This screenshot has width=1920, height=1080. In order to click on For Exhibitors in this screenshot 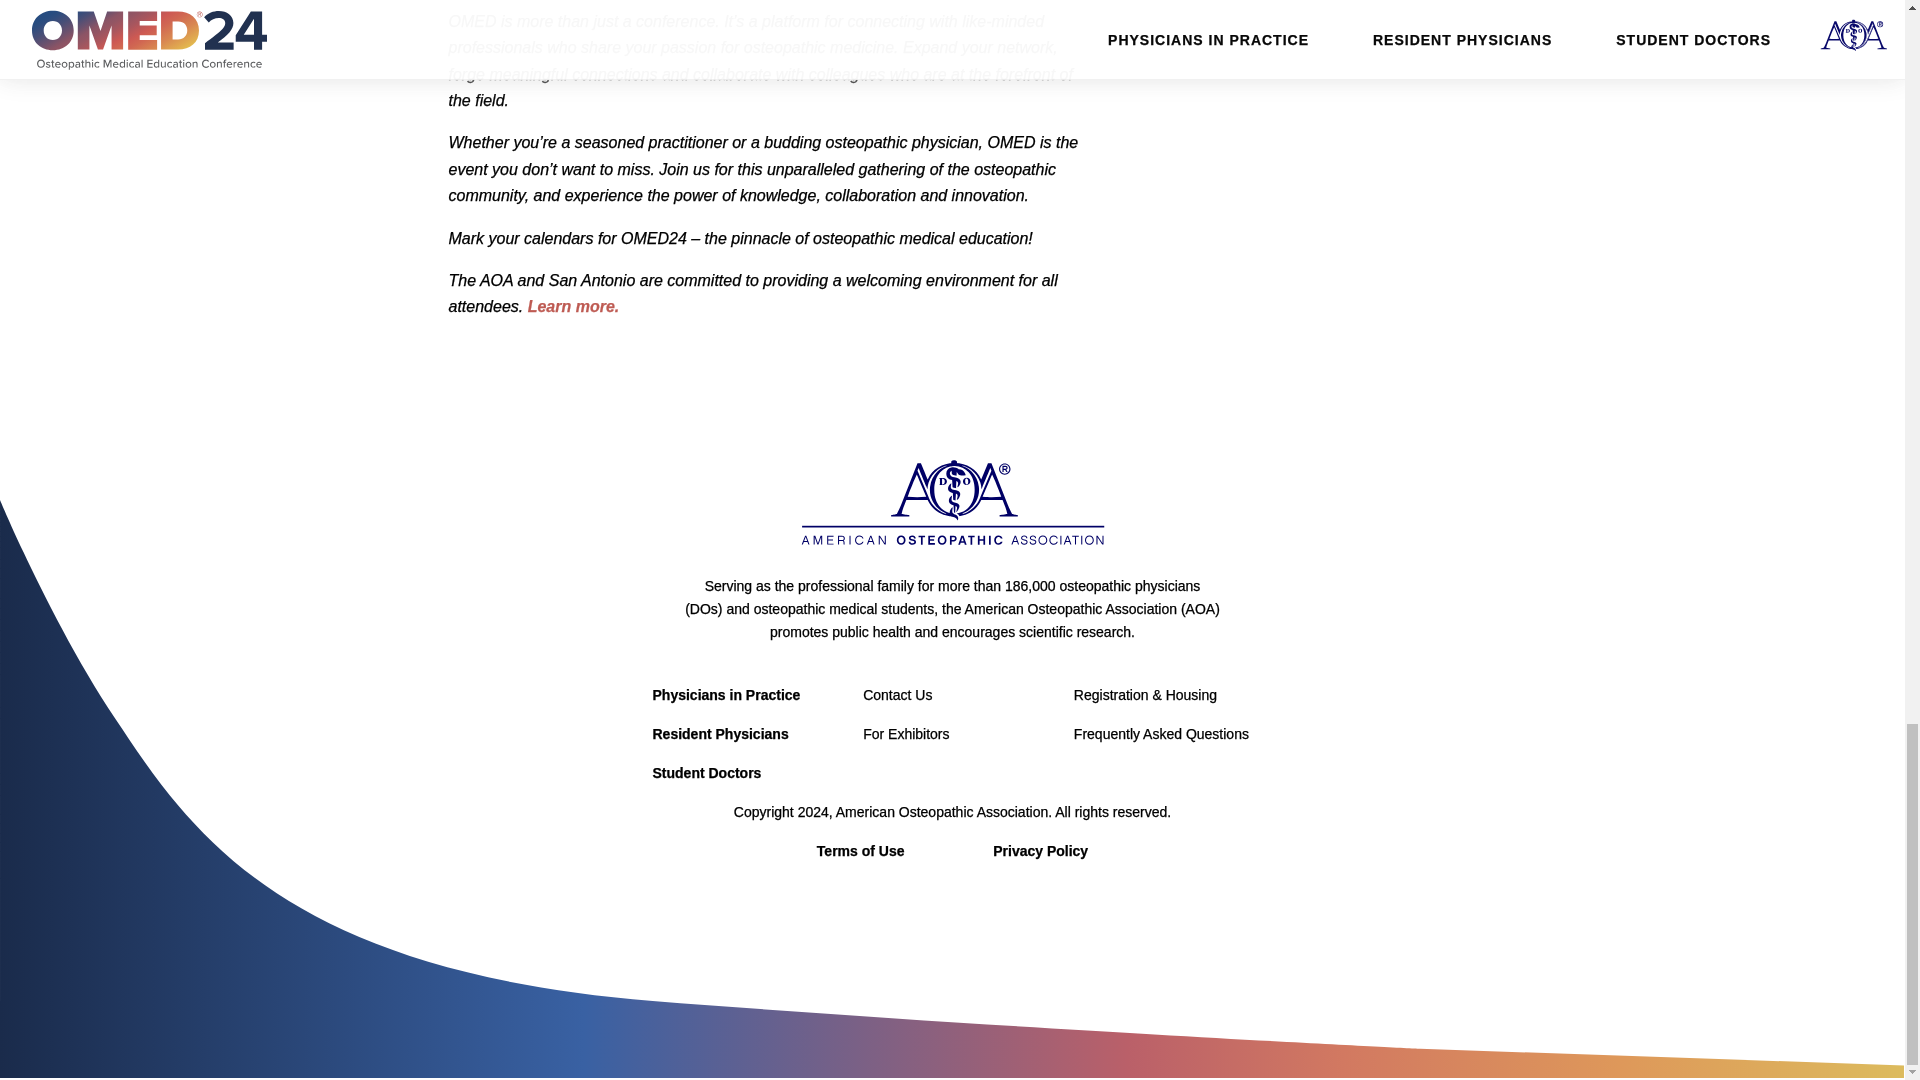, I will do `click(905, 733)`.